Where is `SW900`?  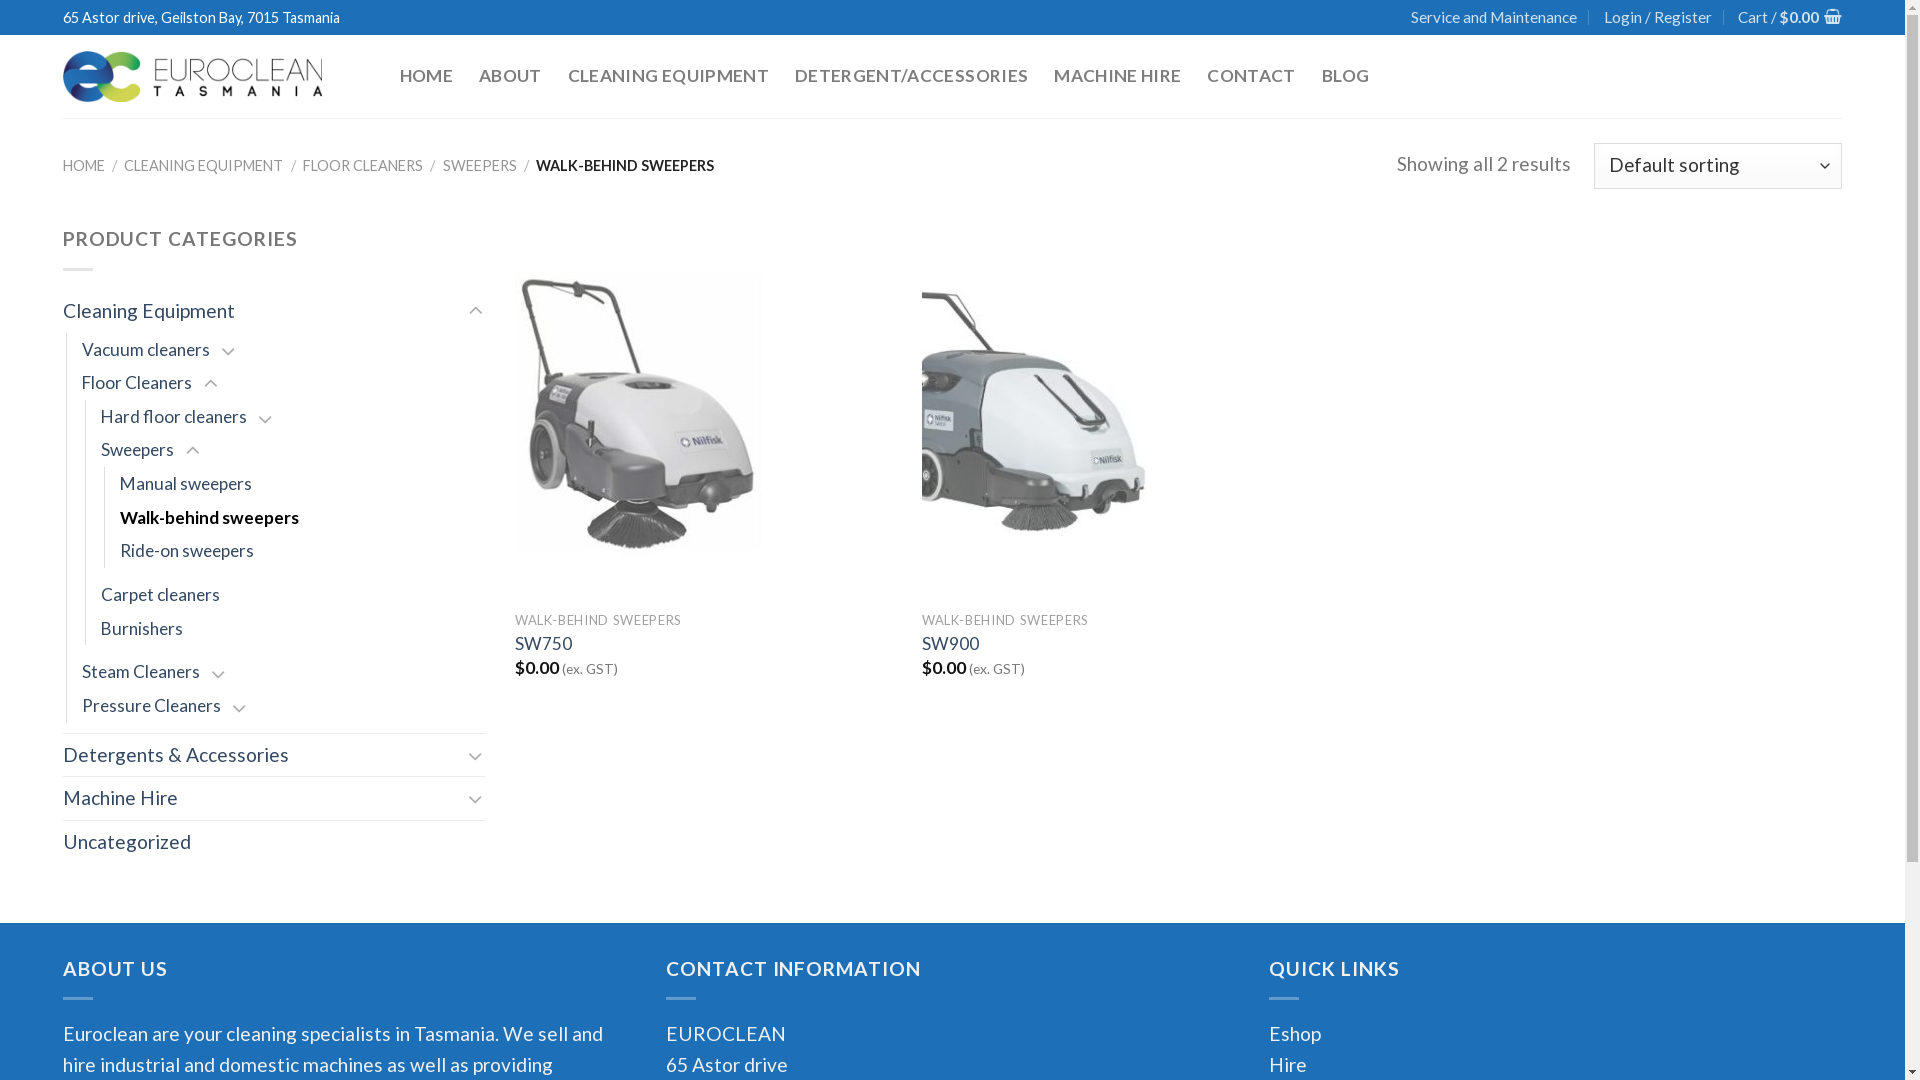 SW900 is located at coordinates (950, 644).